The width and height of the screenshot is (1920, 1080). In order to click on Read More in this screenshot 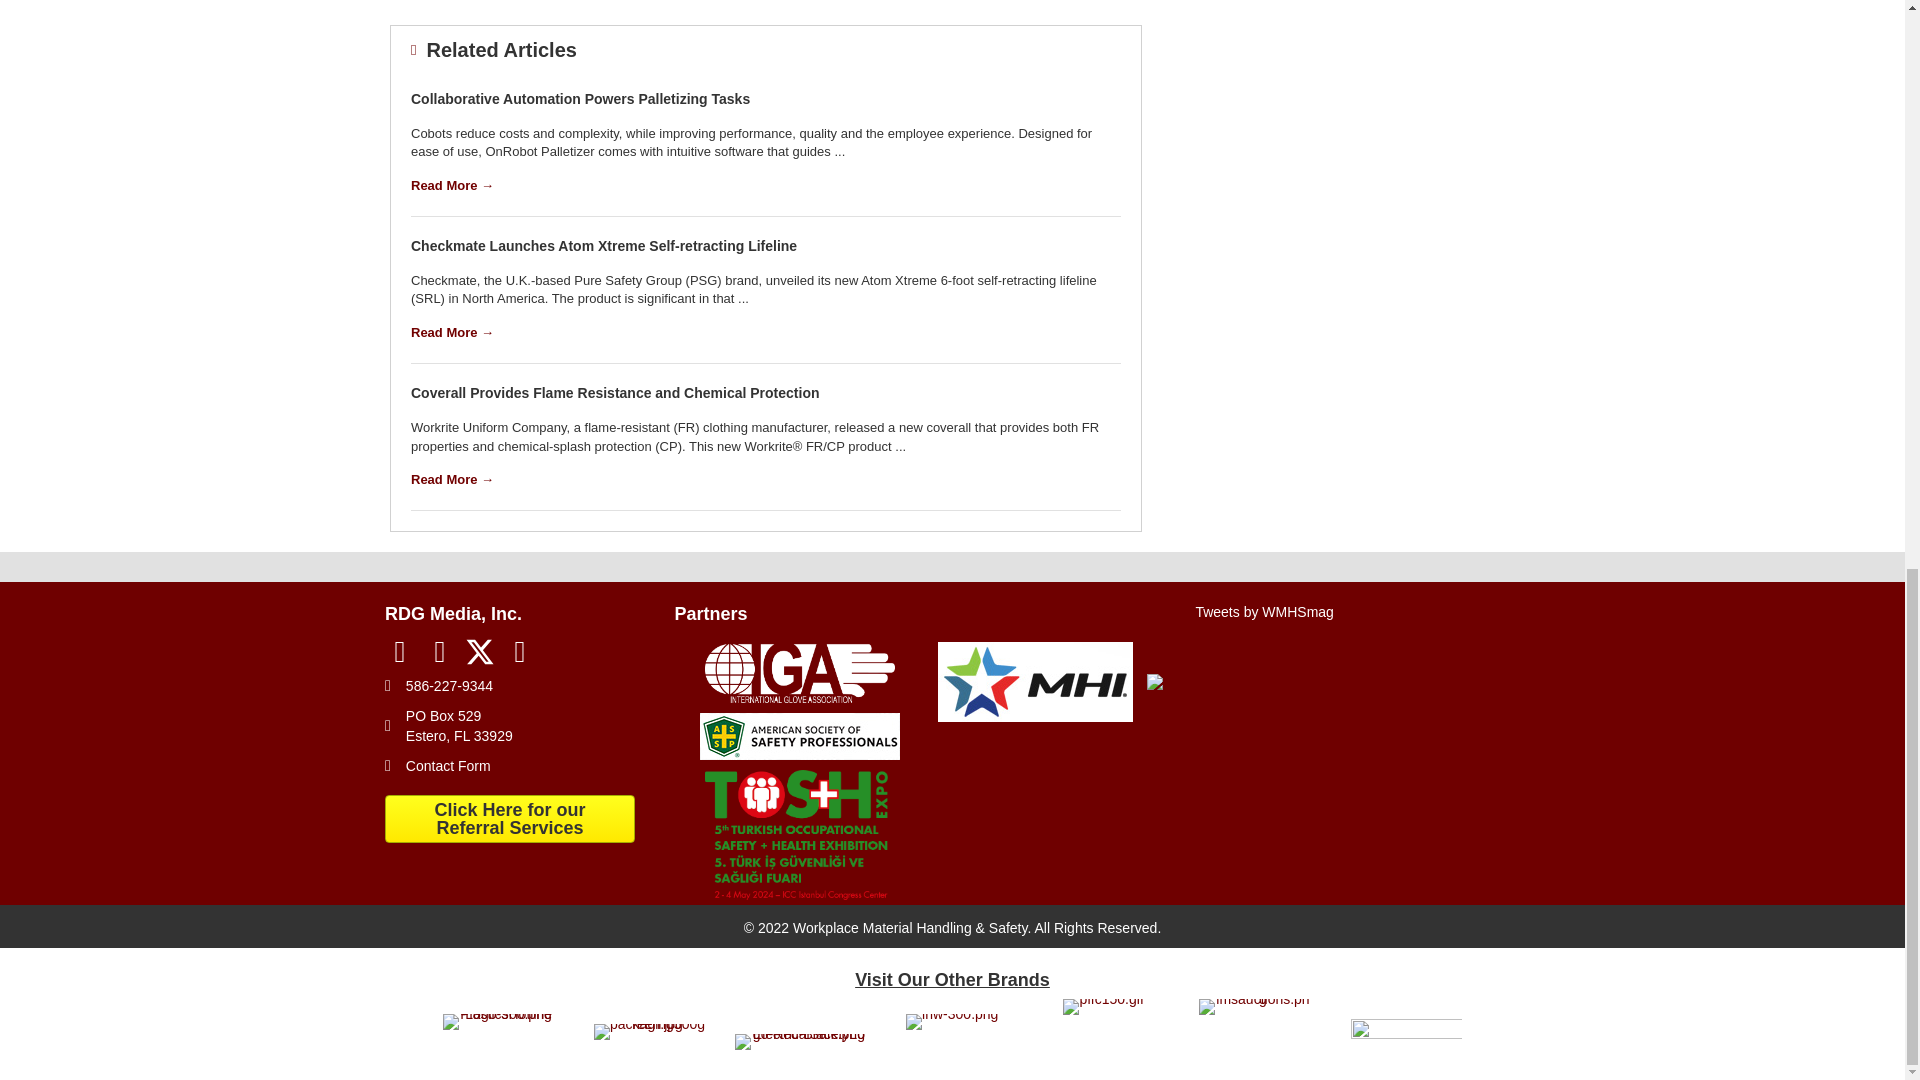, I will do `click(452, 479)`.